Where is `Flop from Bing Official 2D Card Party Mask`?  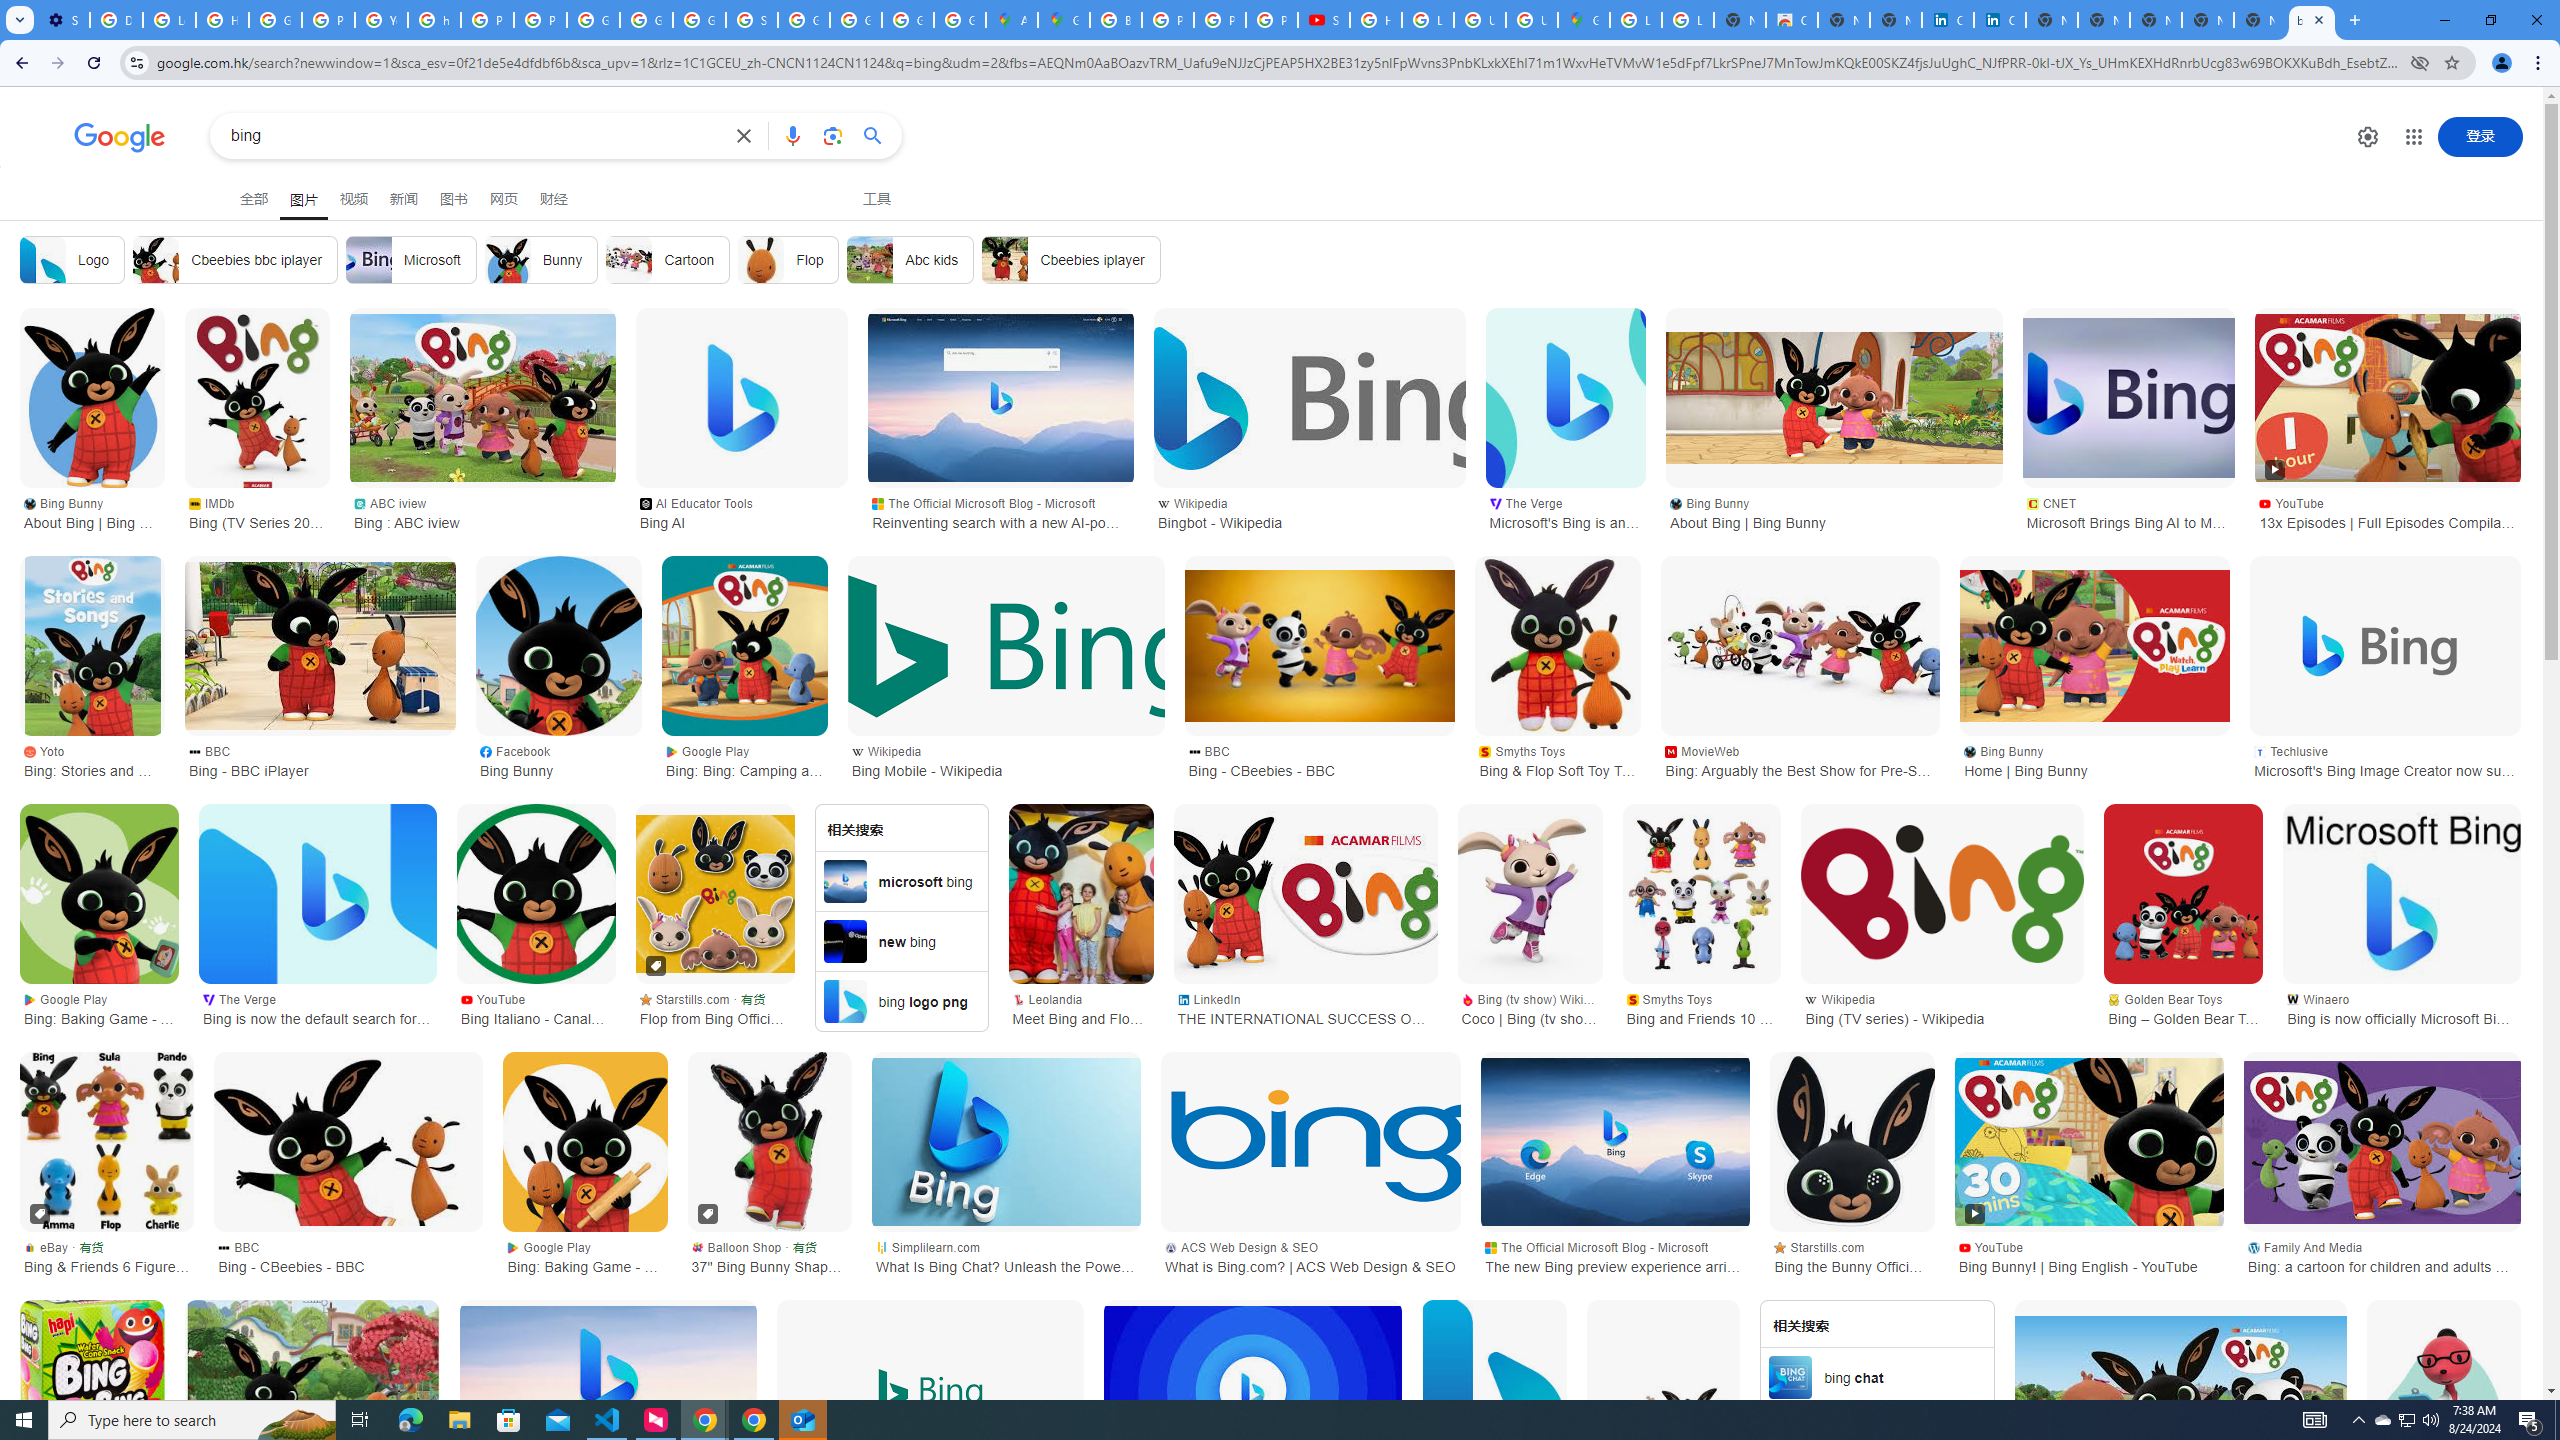
Flop from Bing Official 2D Card Party Mask is located at coordinates (715, 893).